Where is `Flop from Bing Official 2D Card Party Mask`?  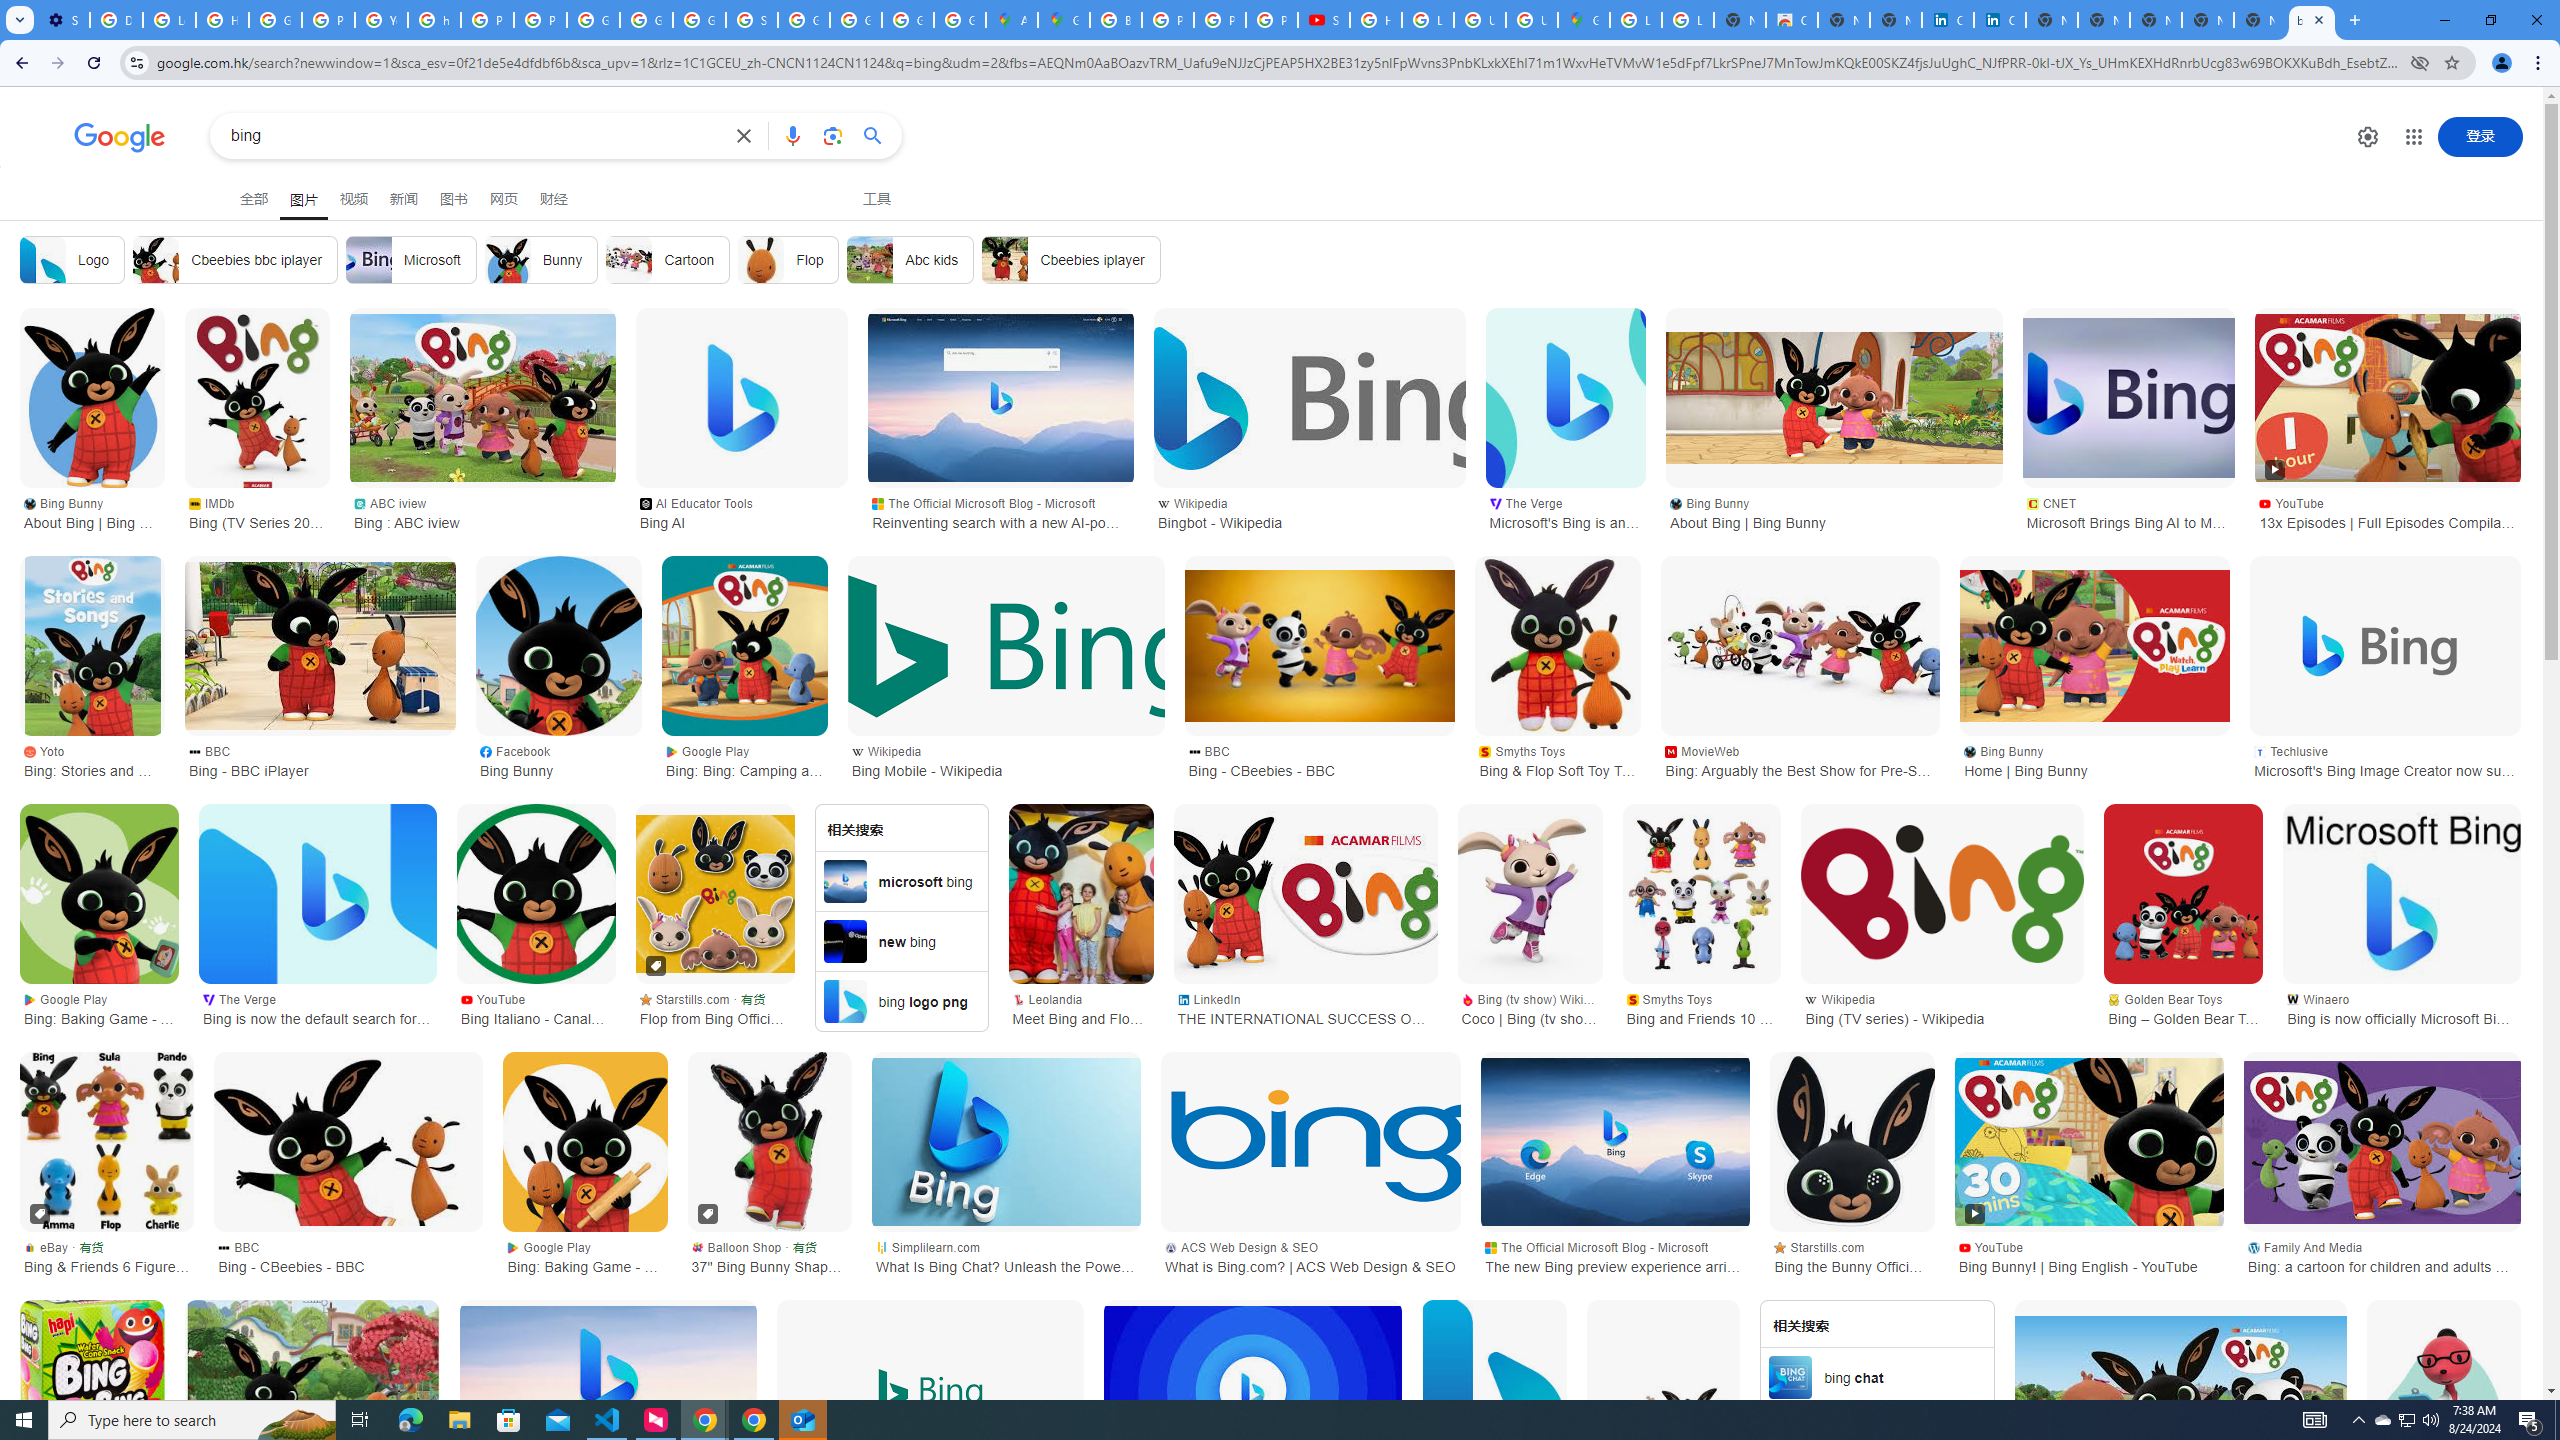
Flop from Bing Official 2D Card Party Mask is located at coordinates (715, 893).